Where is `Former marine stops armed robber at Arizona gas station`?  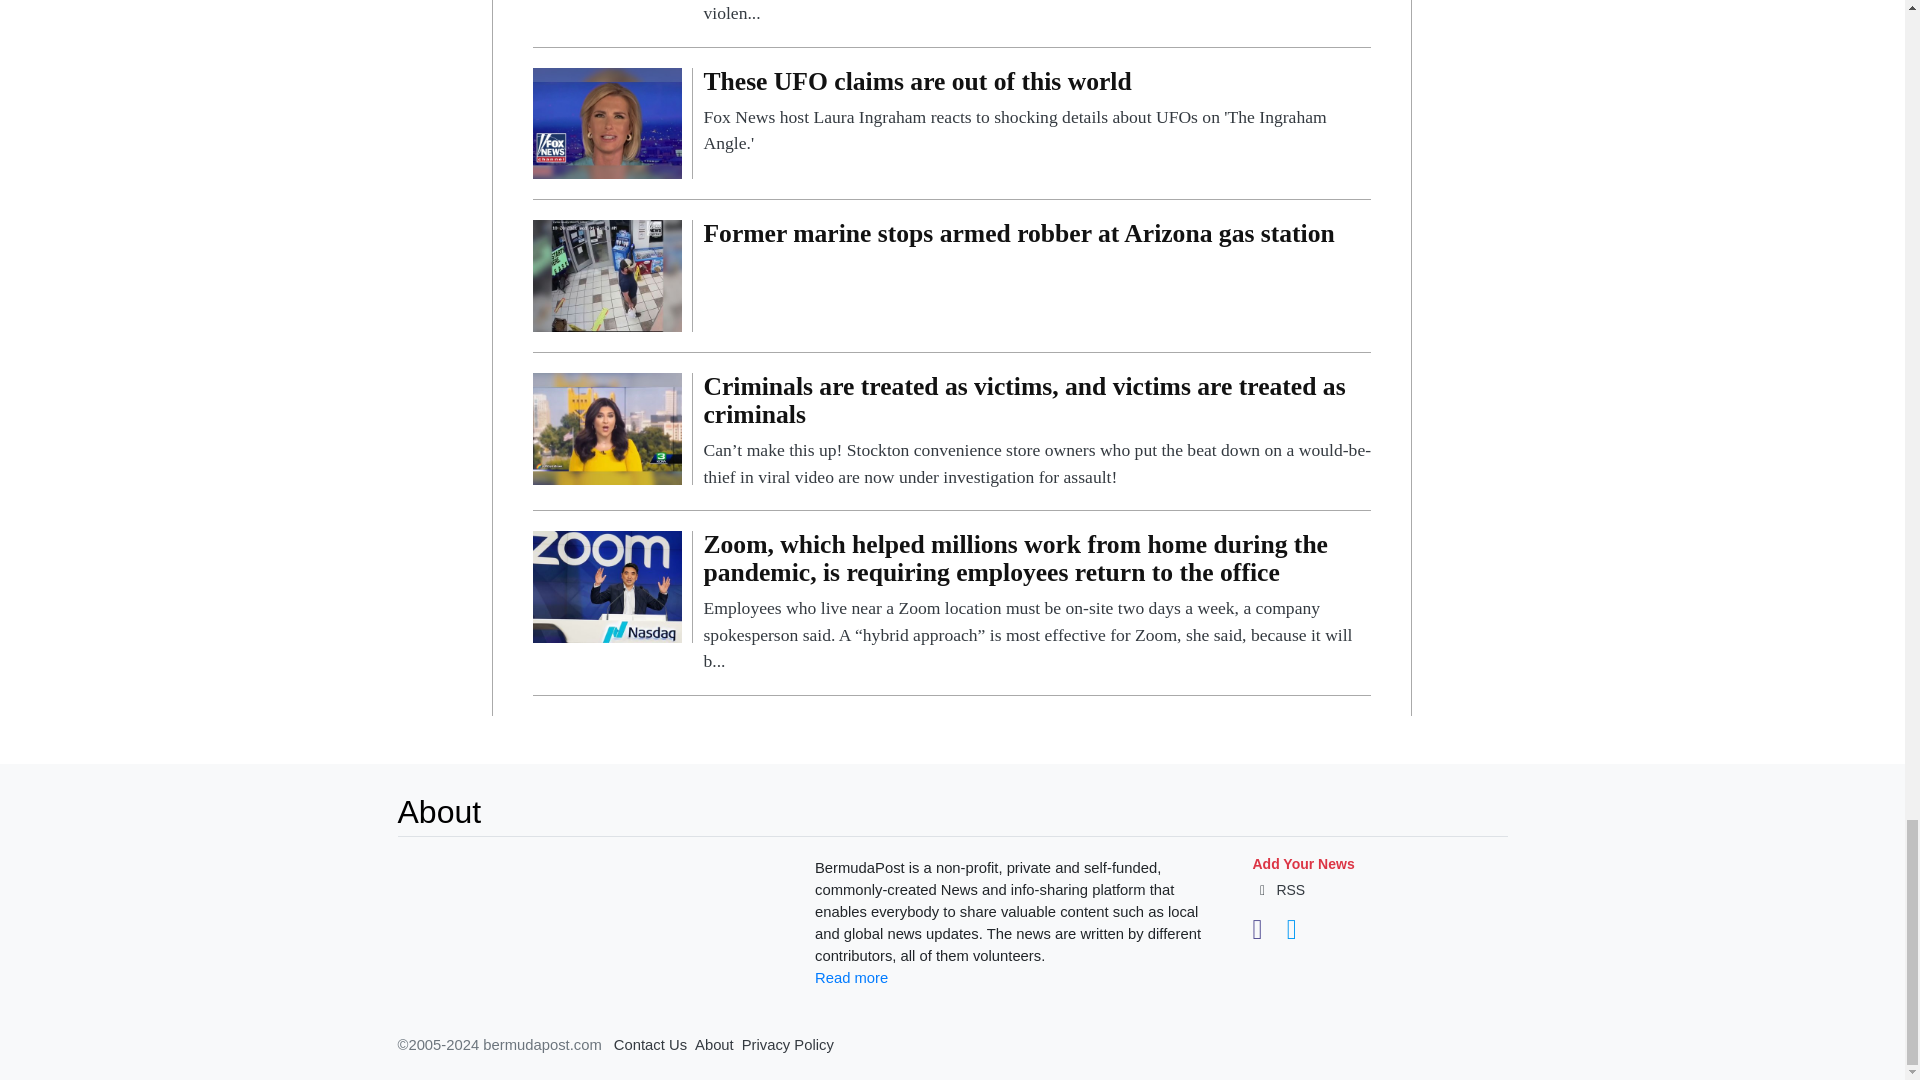 Former marine stops armed robber at Arizona gas station is located at coordinates (607, 274).